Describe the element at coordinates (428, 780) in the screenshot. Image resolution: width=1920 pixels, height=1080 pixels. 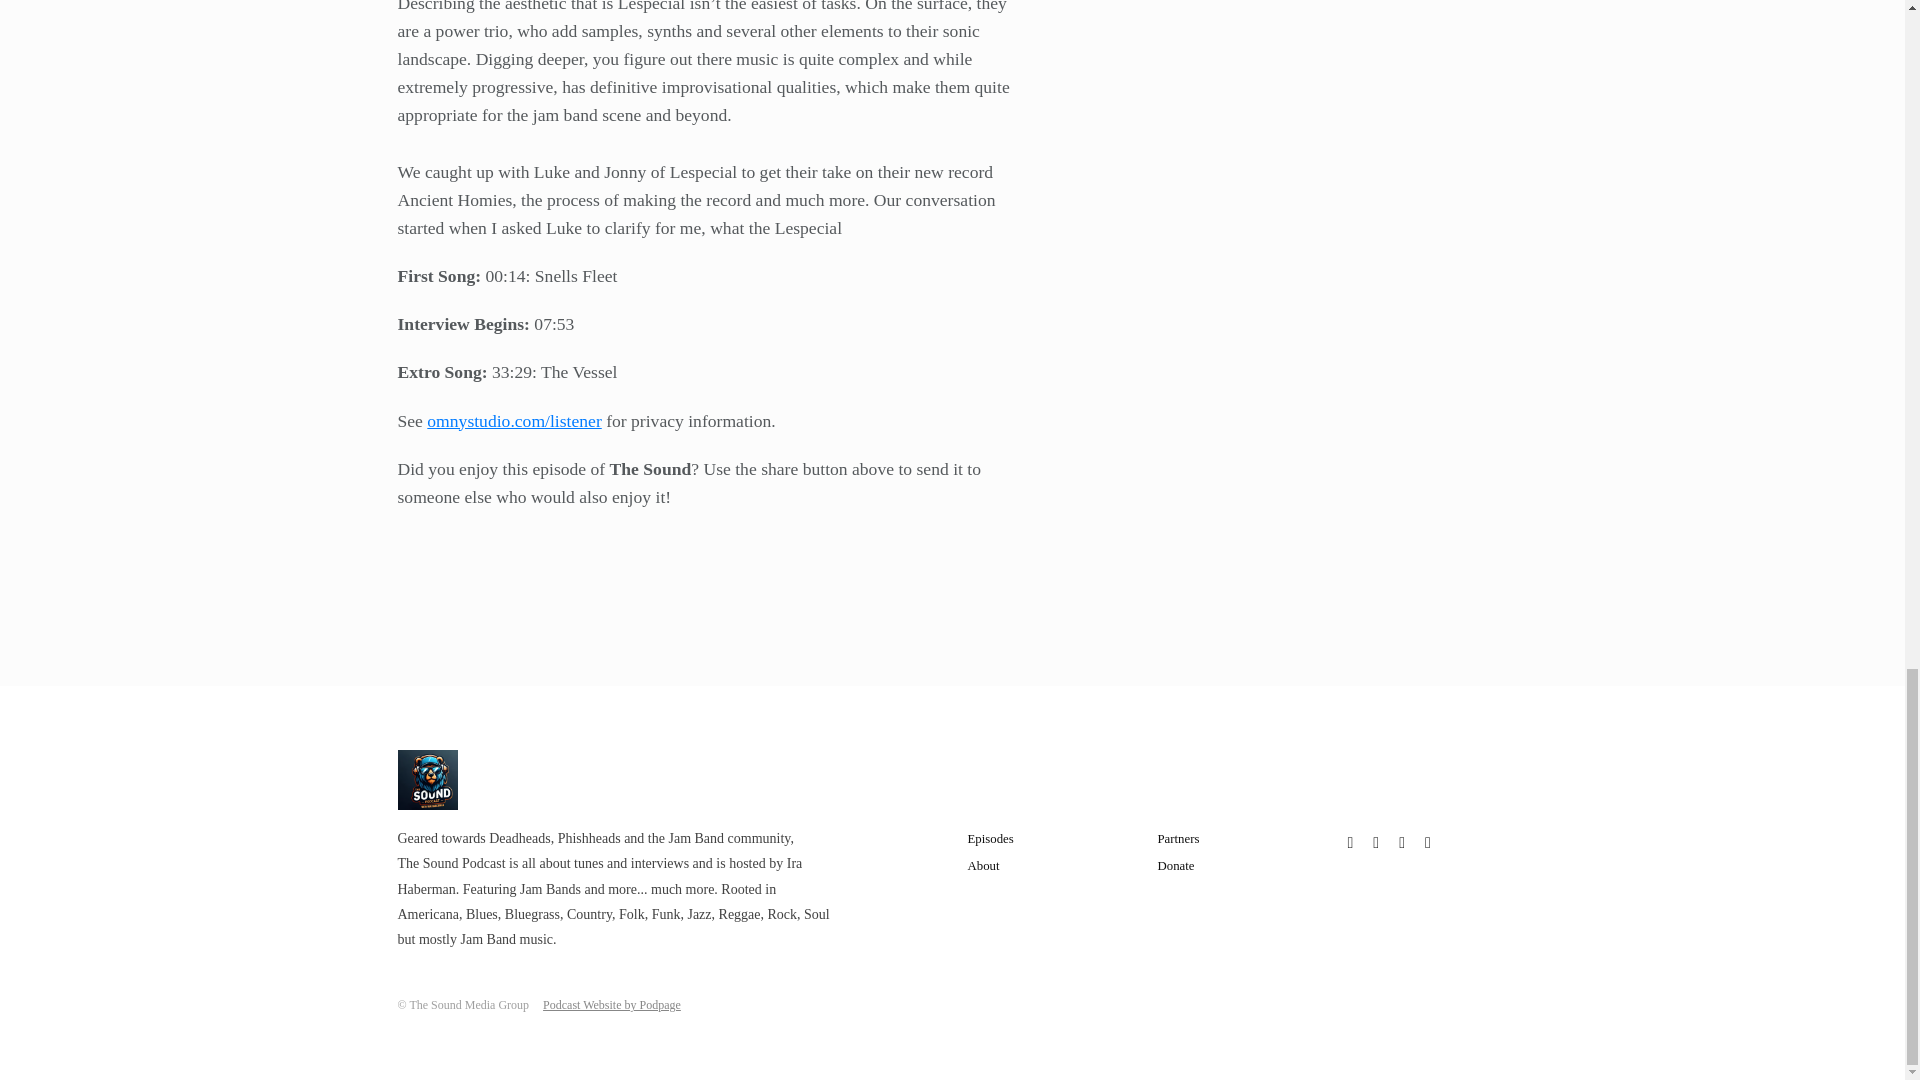
I see `The Sound Podcast Logo` at that location.